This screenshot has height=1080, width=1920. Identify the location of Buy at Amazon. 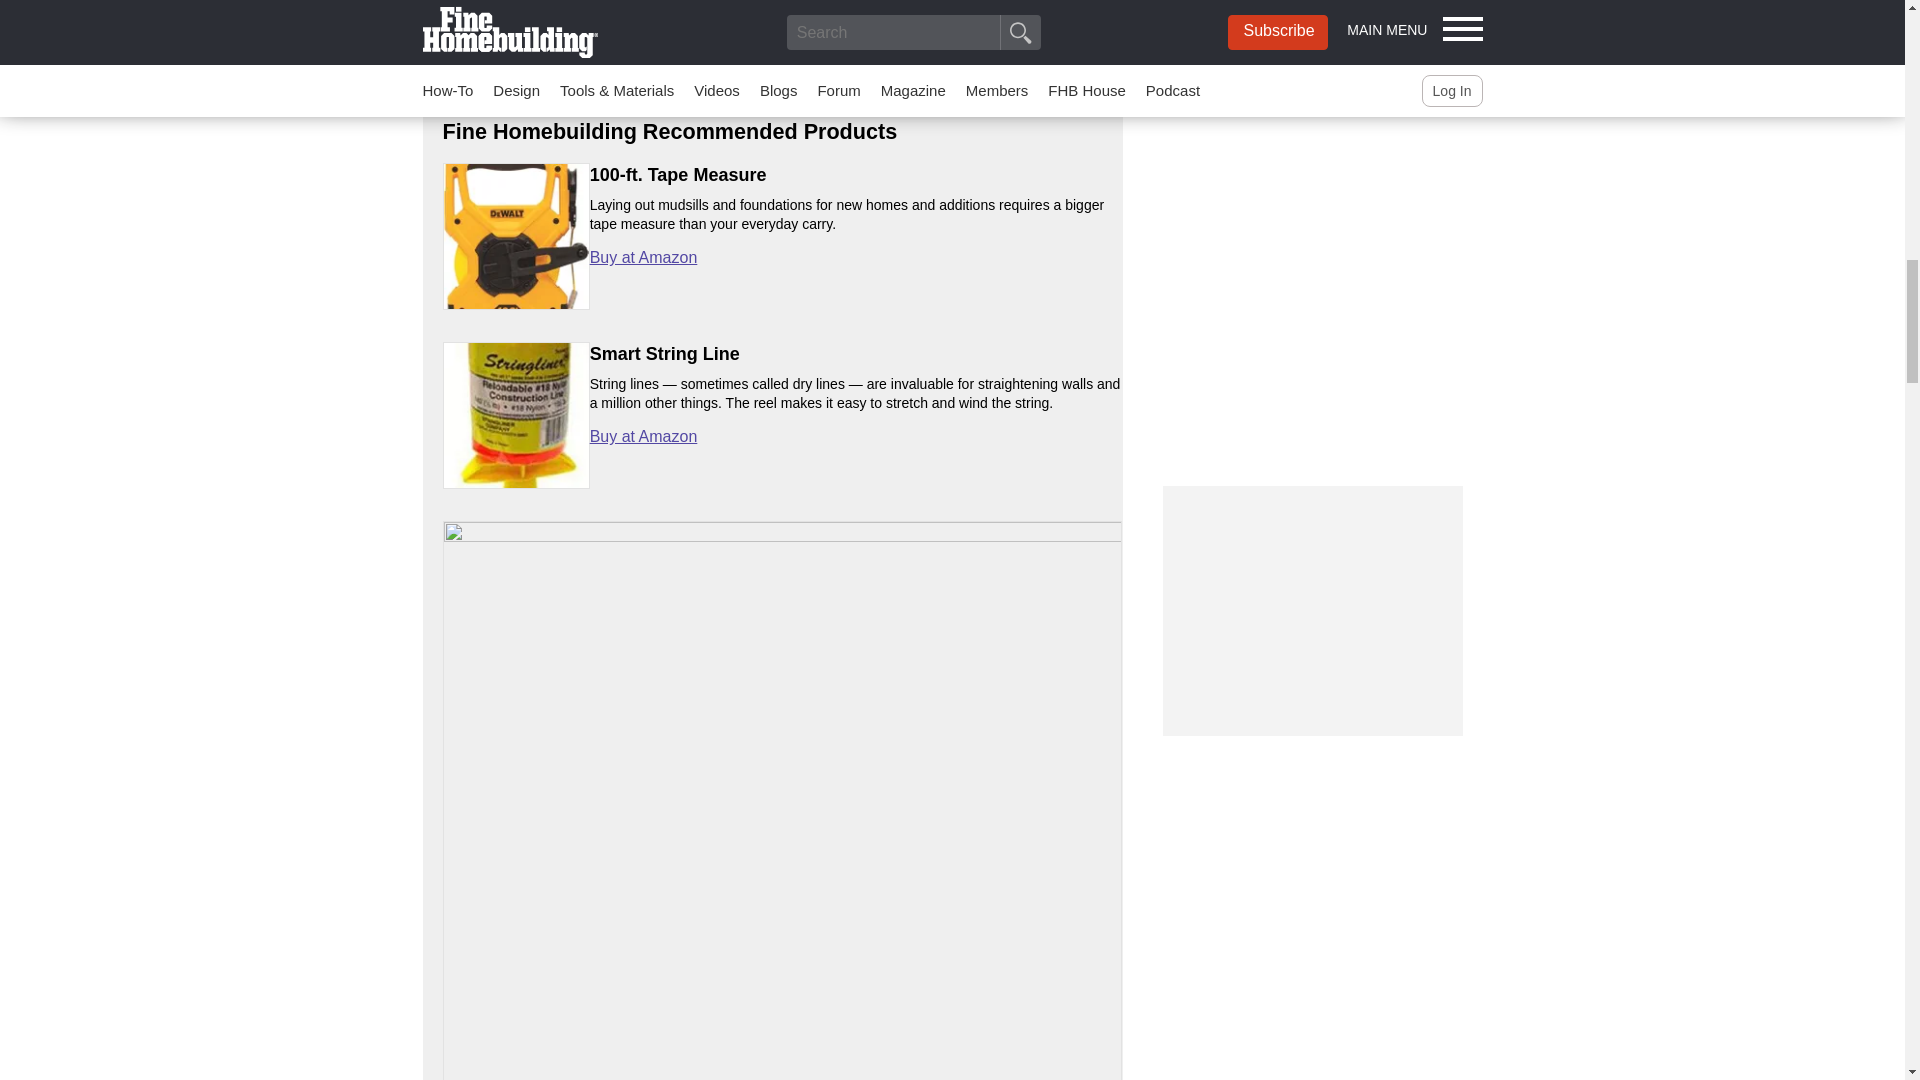
(644, 436).